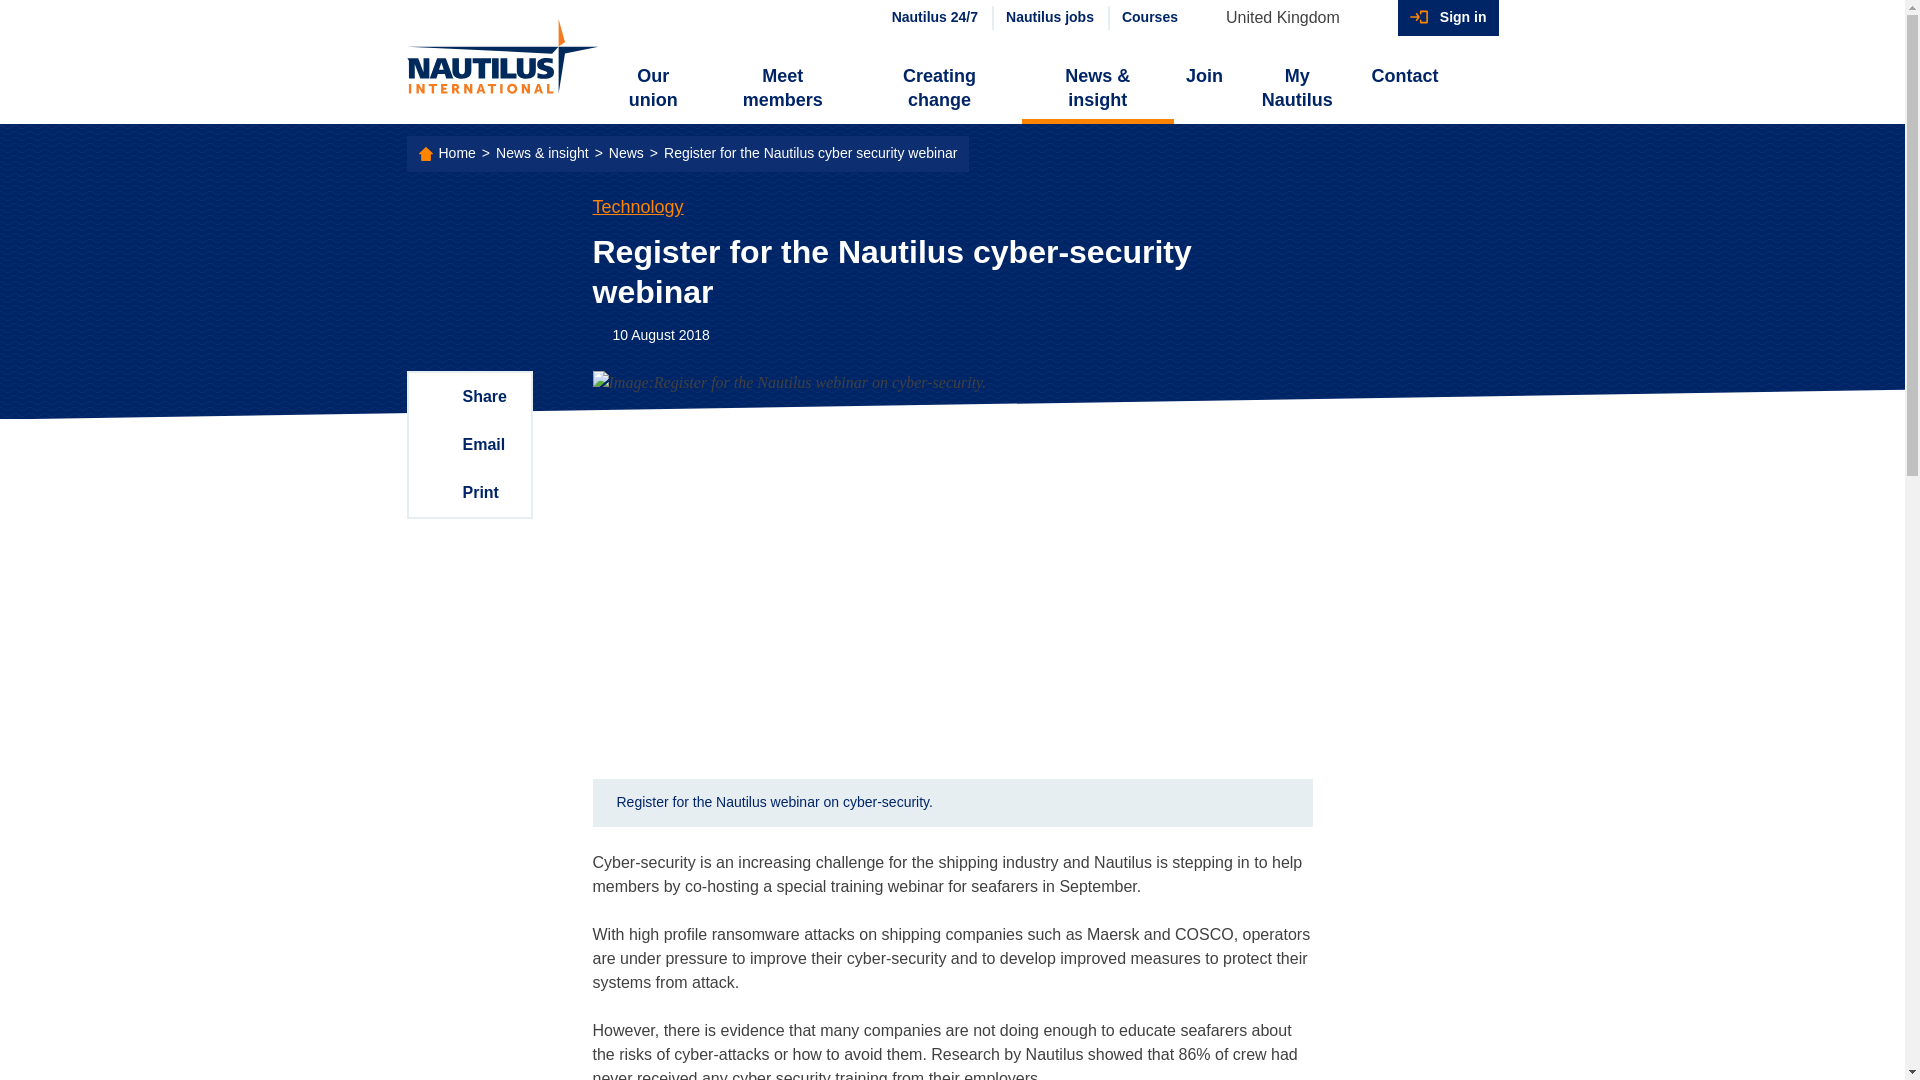  Describe the element at coordinates (1204, 76) in the screenshot. I see `Join` at that location.